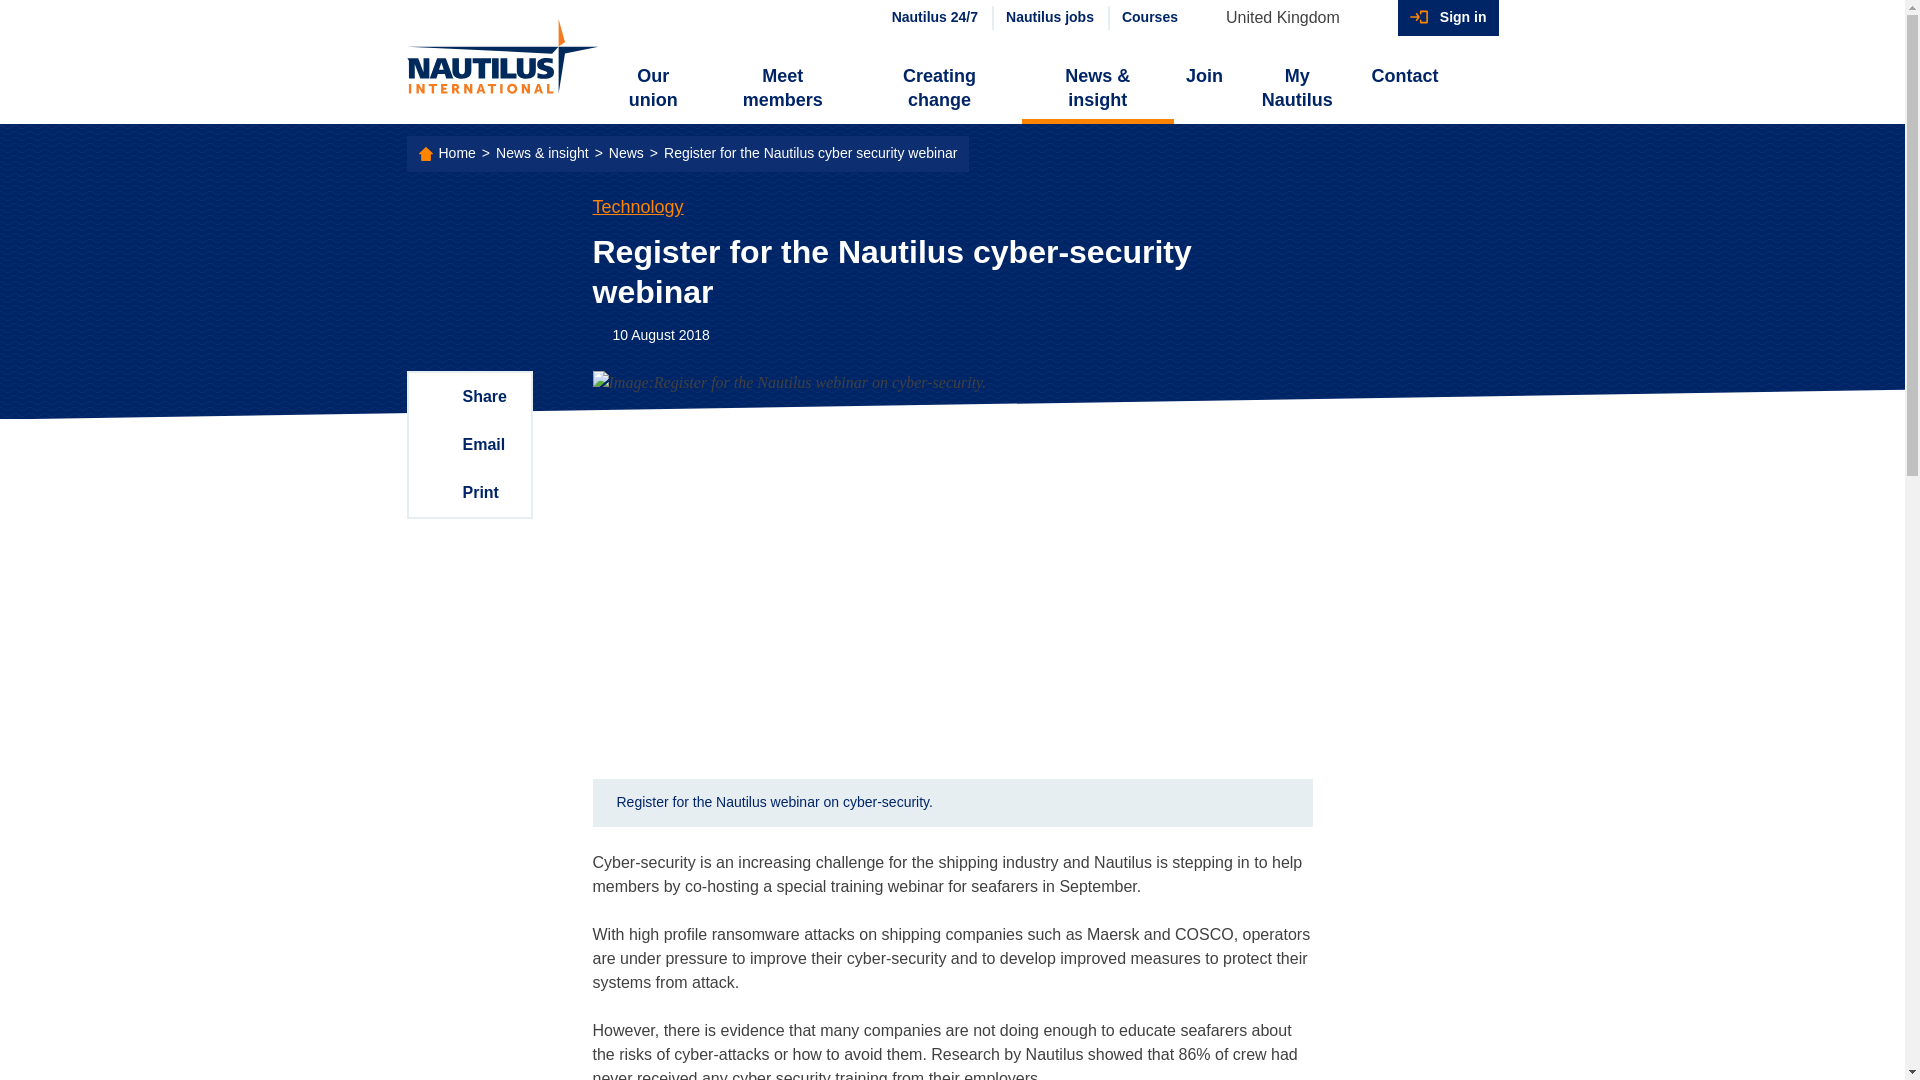  Describe the element at coordinates (1204, 76) in the screenshot. I see `Join` at that location.